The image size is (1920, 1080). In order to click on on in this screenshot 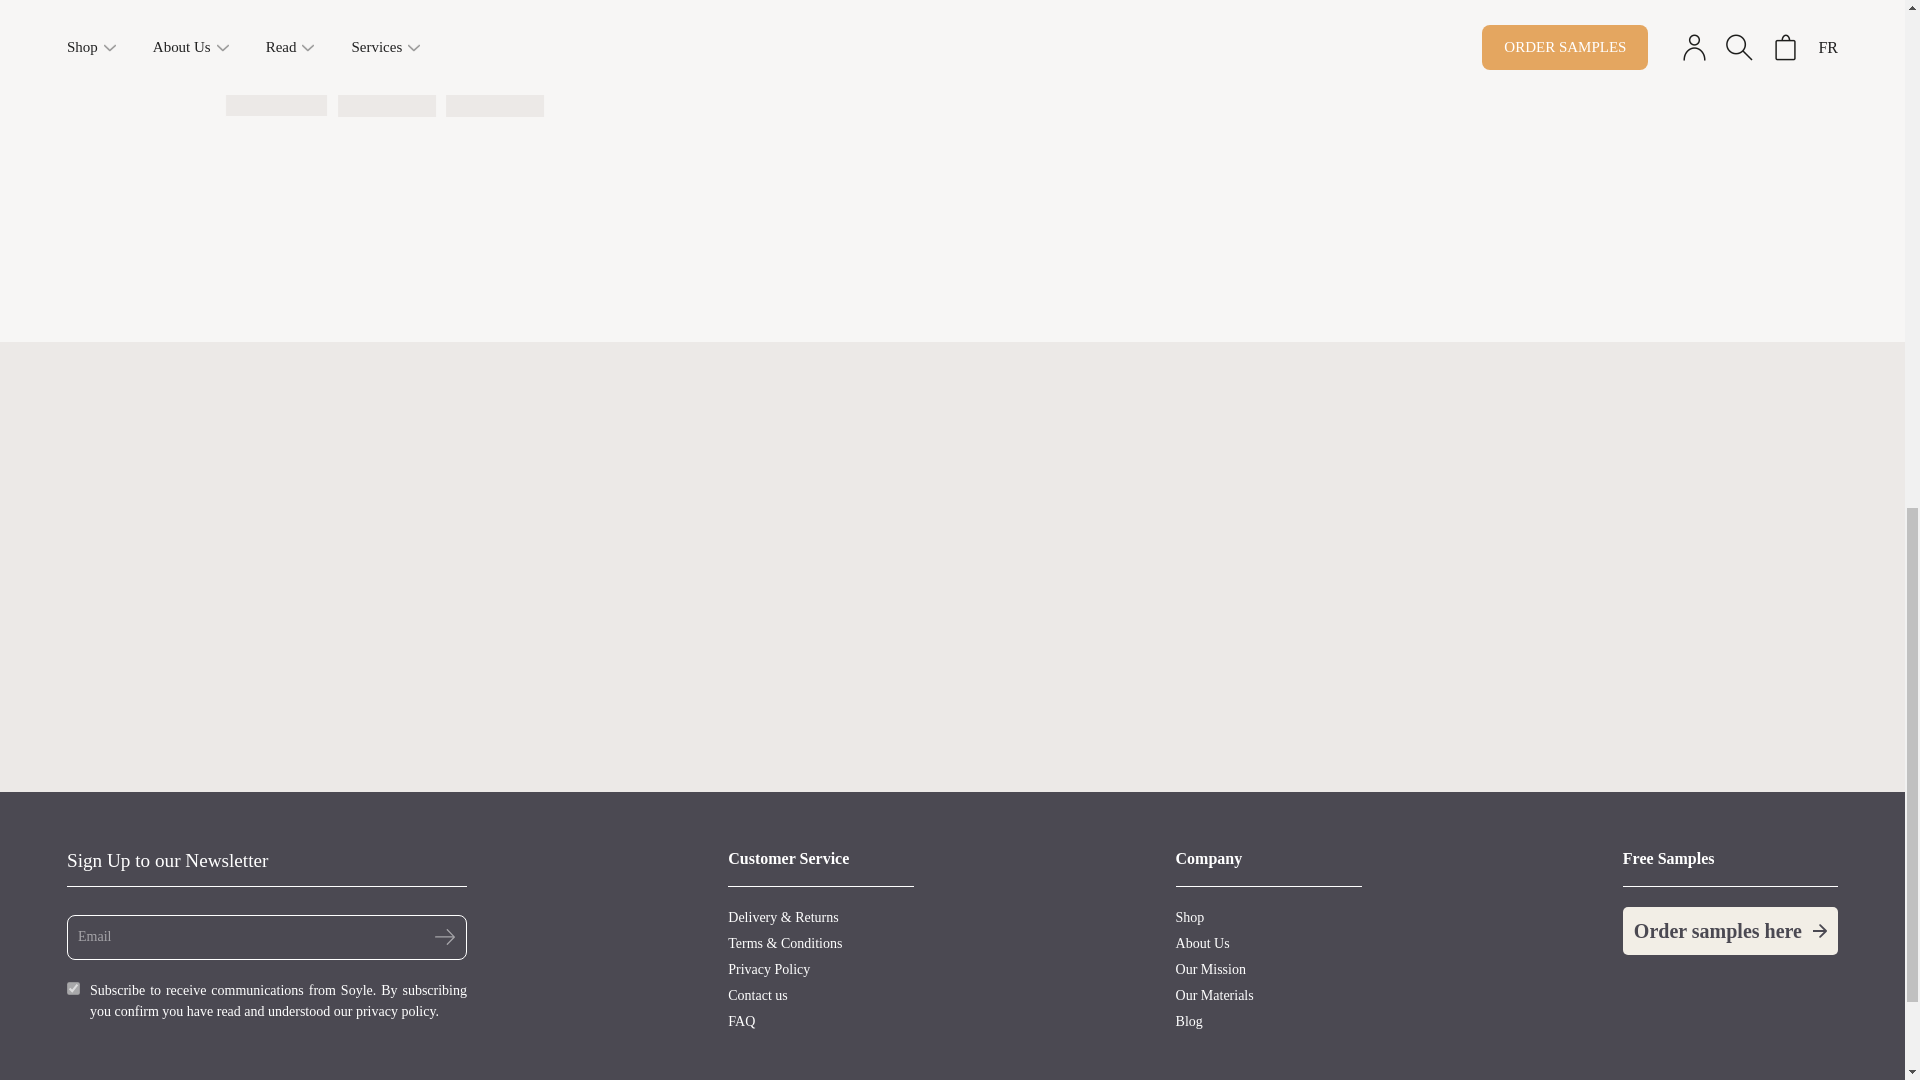, I will do `click(74, 988)`.